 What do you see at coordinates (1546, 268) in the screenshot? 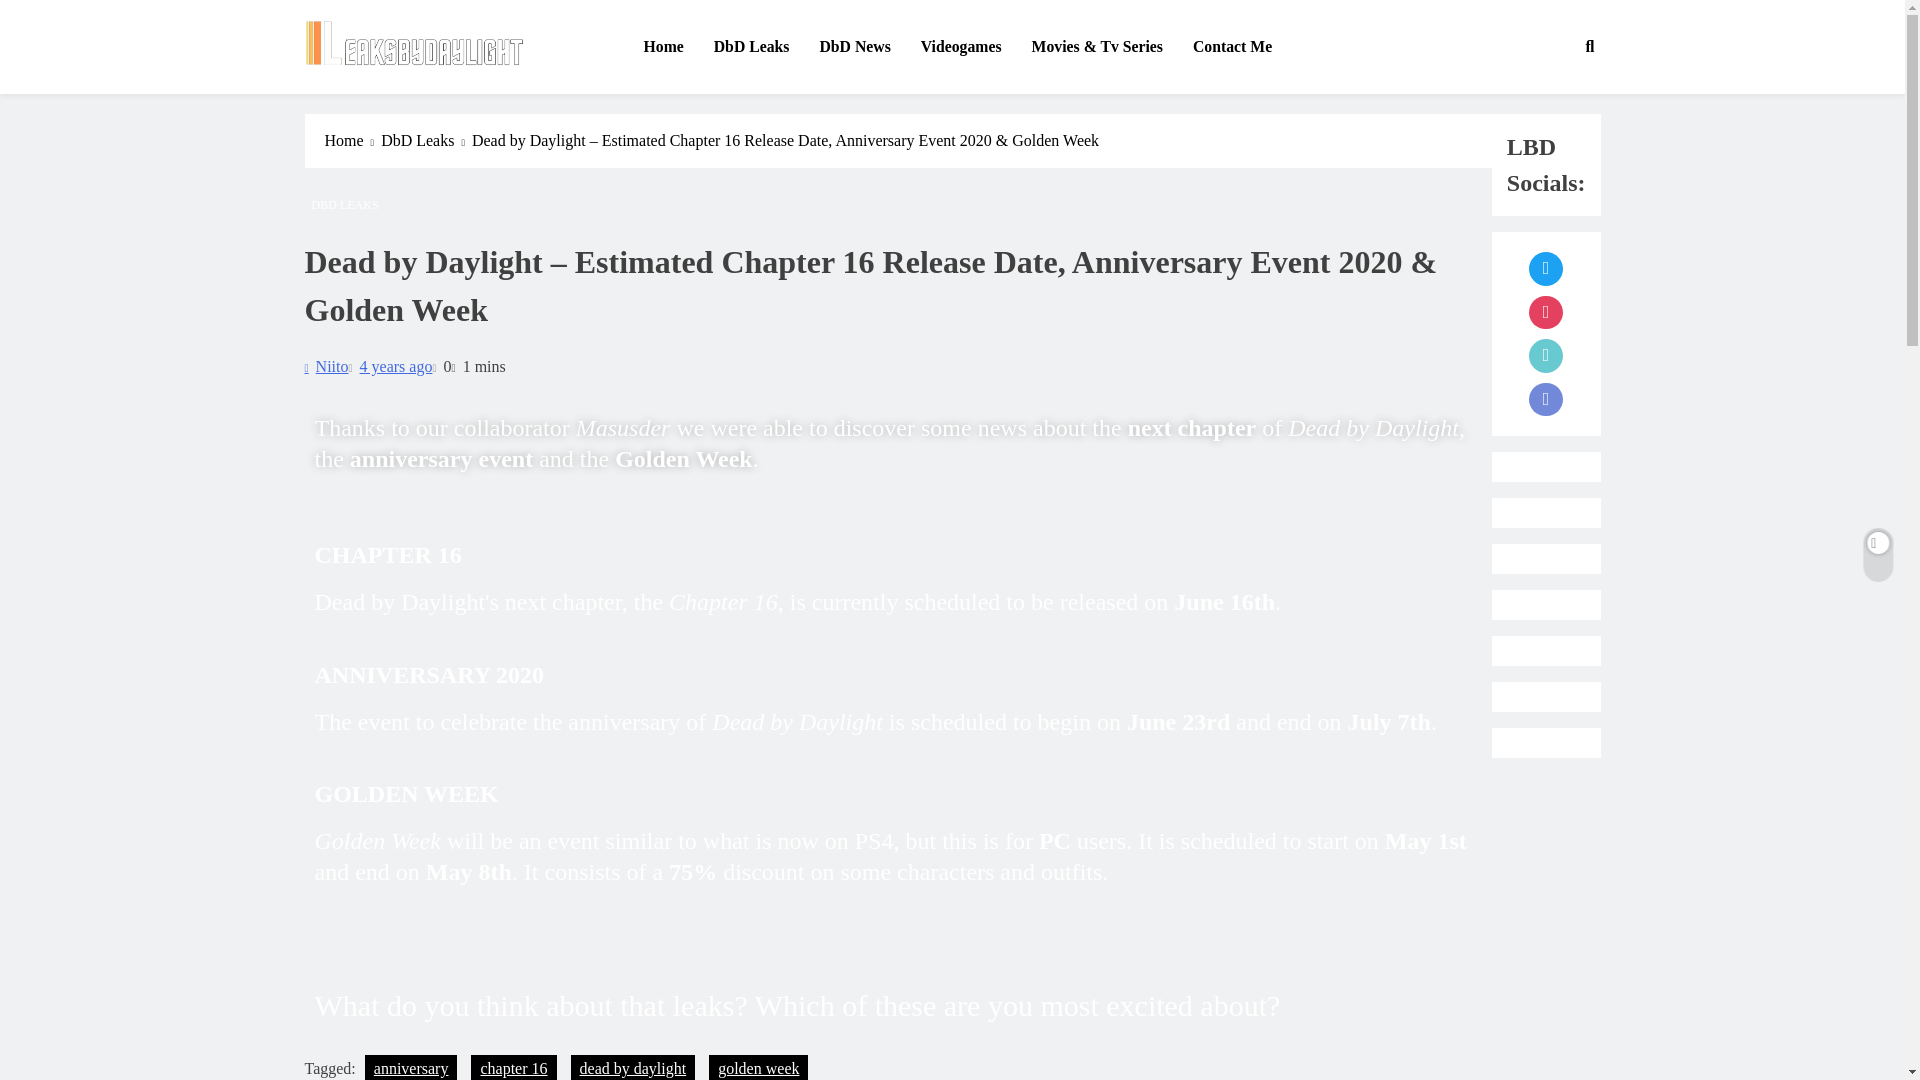
I see `Twitter` at bounding box center [1546, 268].